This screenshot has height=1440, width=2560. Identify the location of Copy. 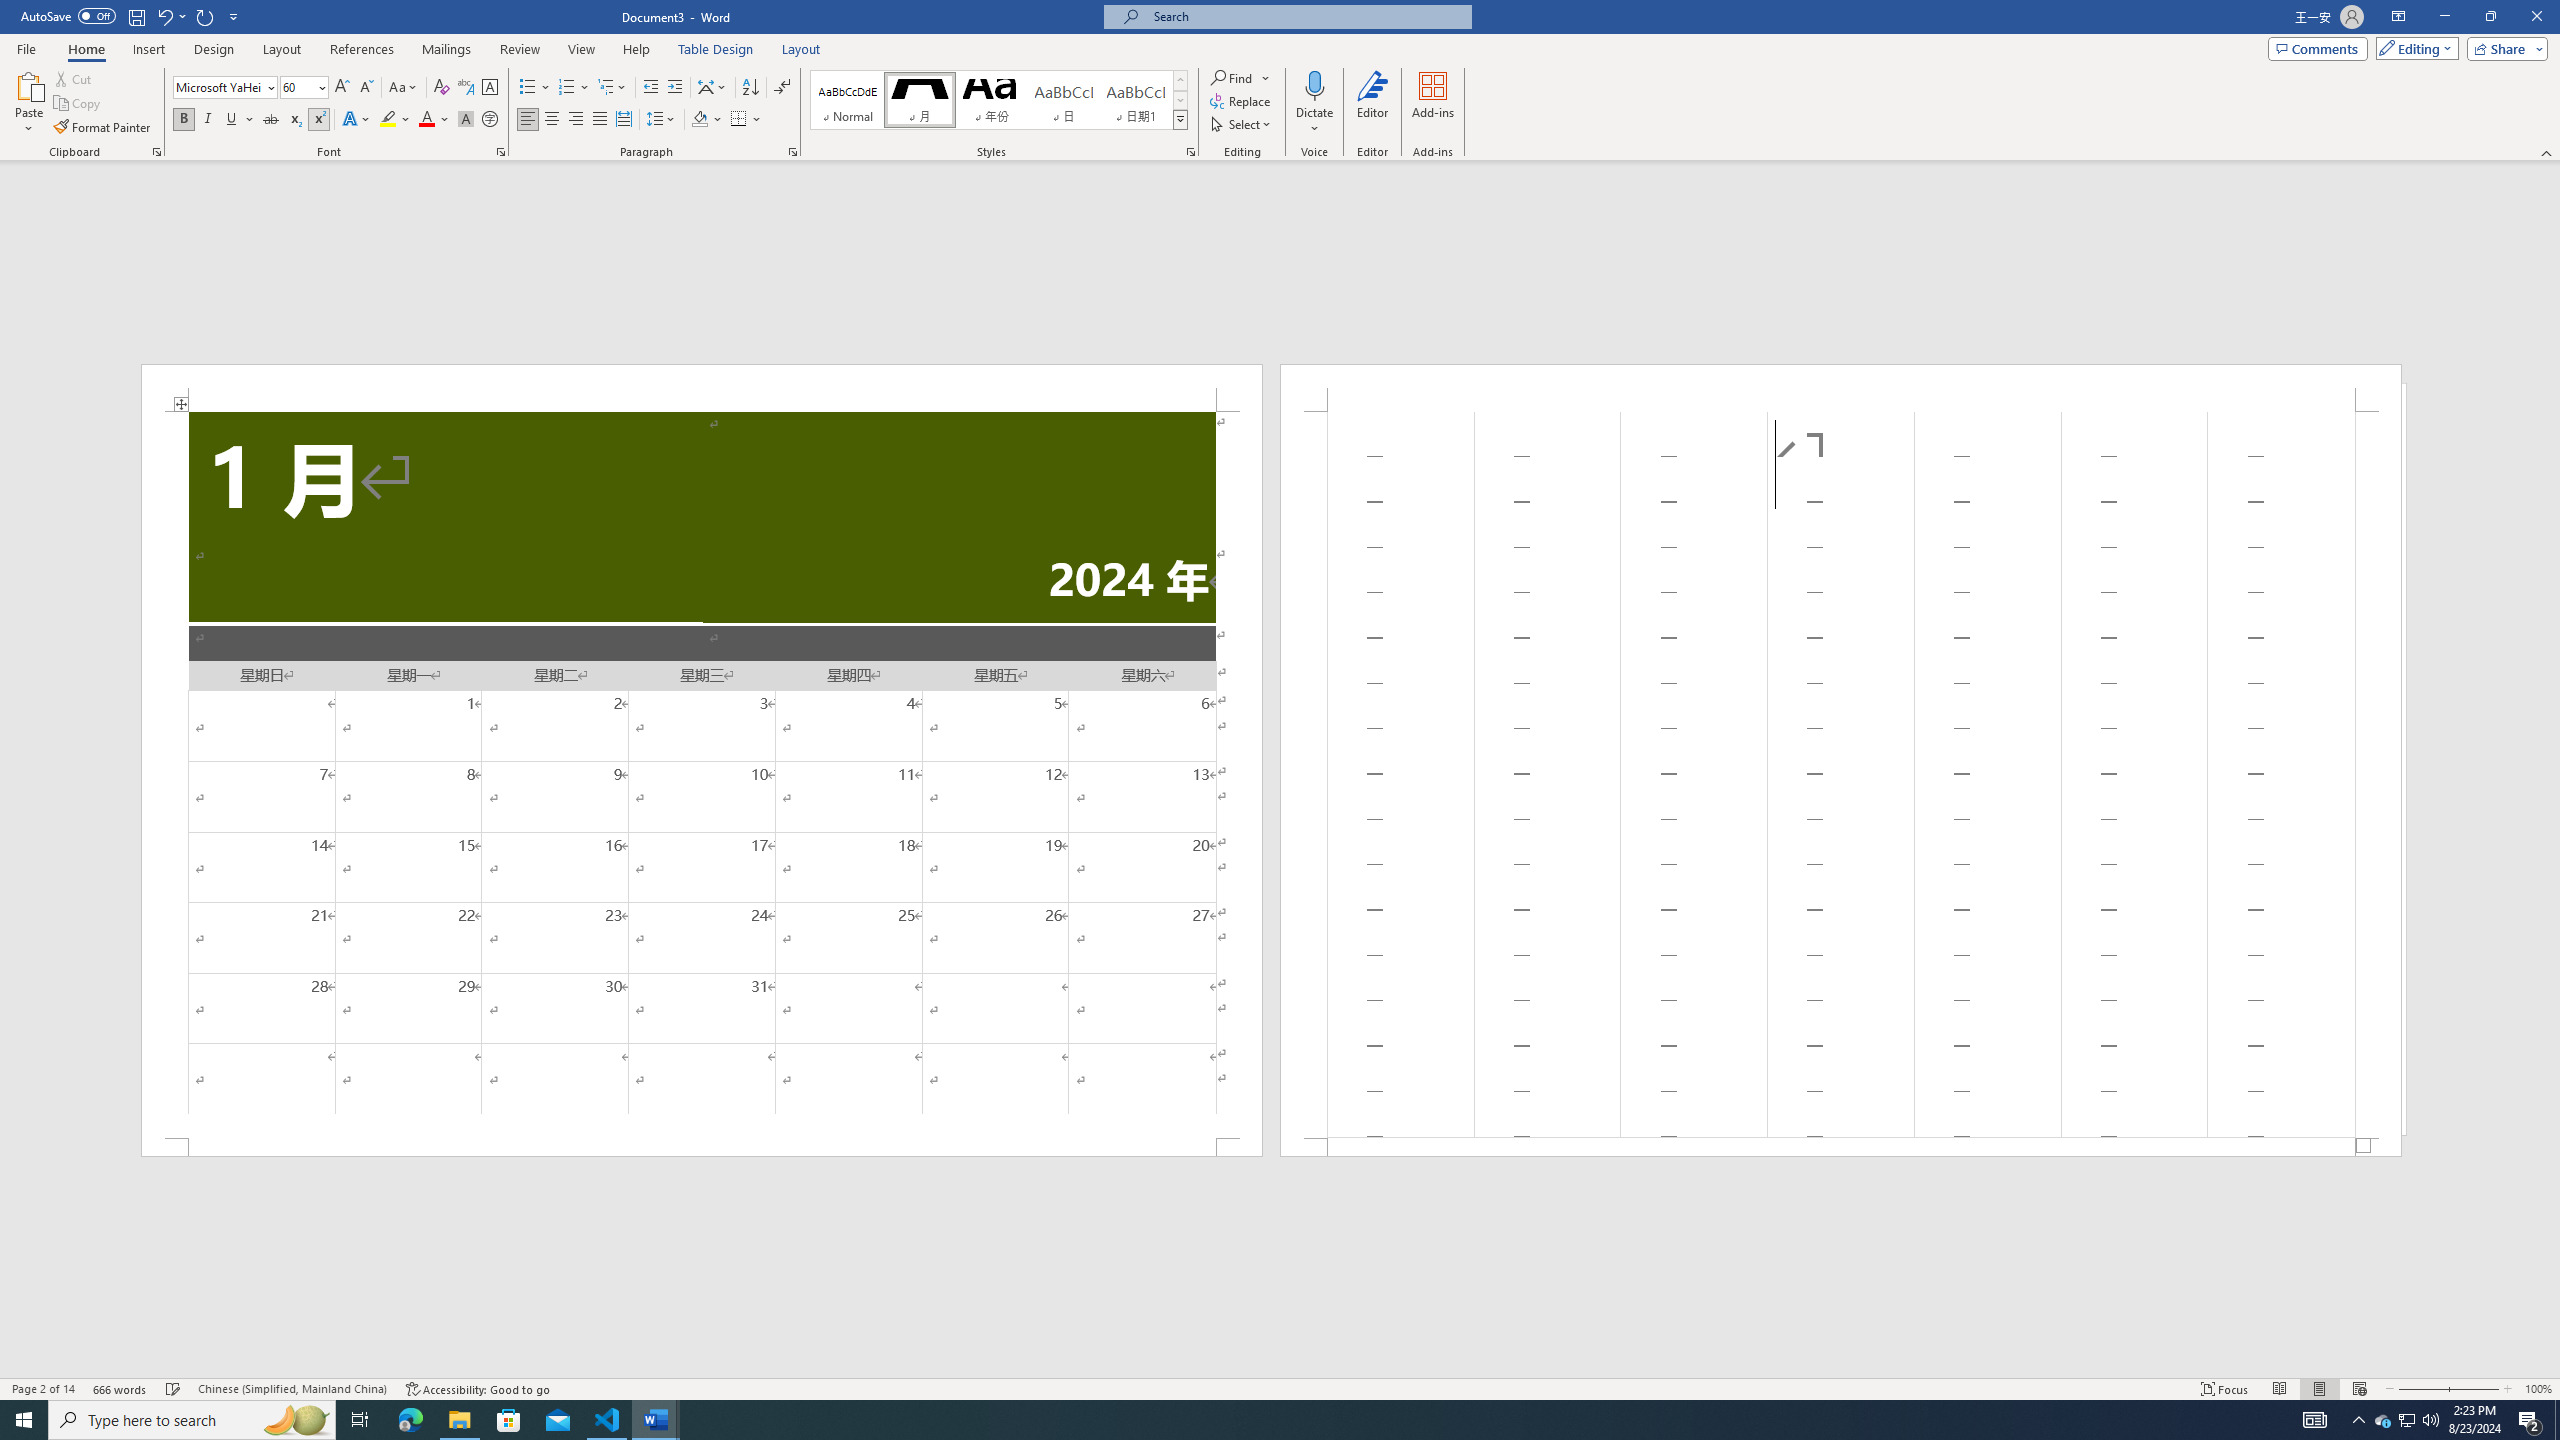
(79, 104).